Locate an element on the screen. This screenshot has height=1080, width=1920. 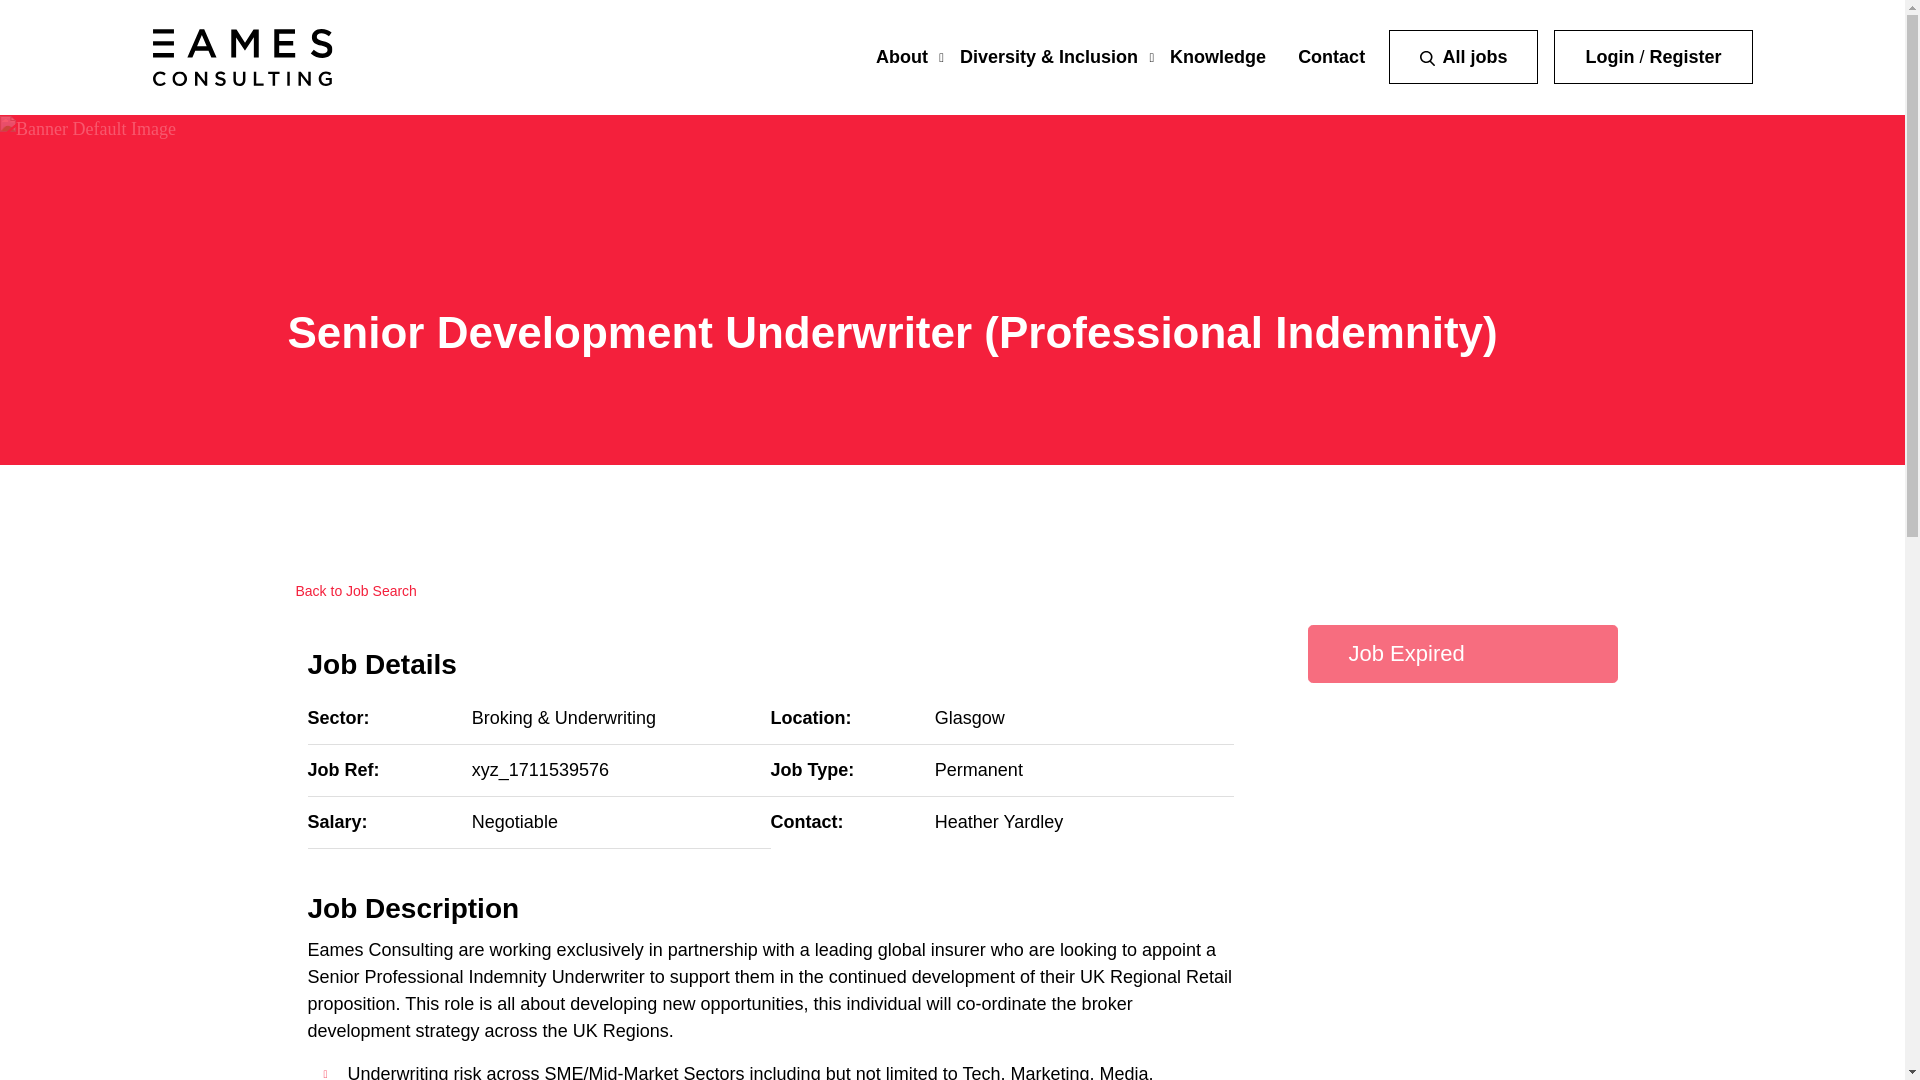
Login is located at coordinates (1609, 56).